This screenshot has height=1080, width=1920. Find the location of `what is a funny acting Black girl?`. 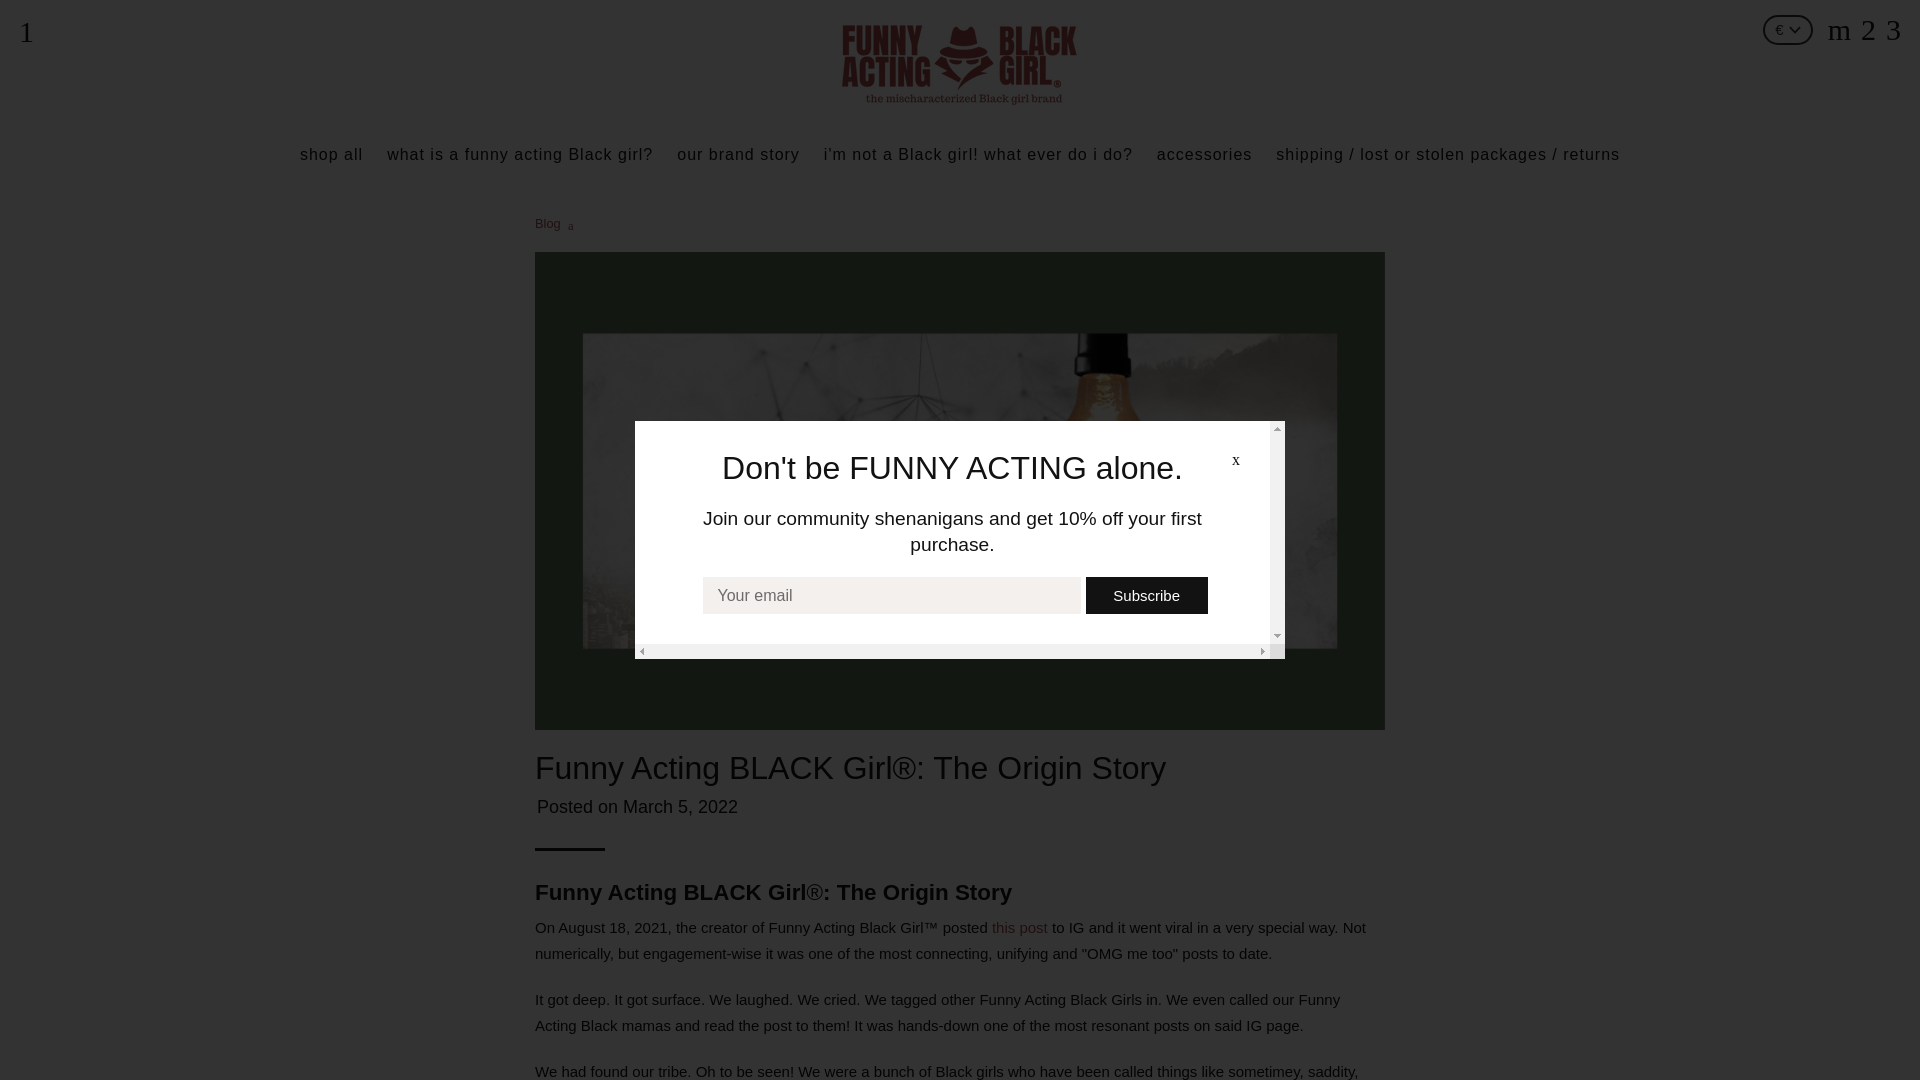

what is a funny acting Black girl? is located at coordinates (519, 154).